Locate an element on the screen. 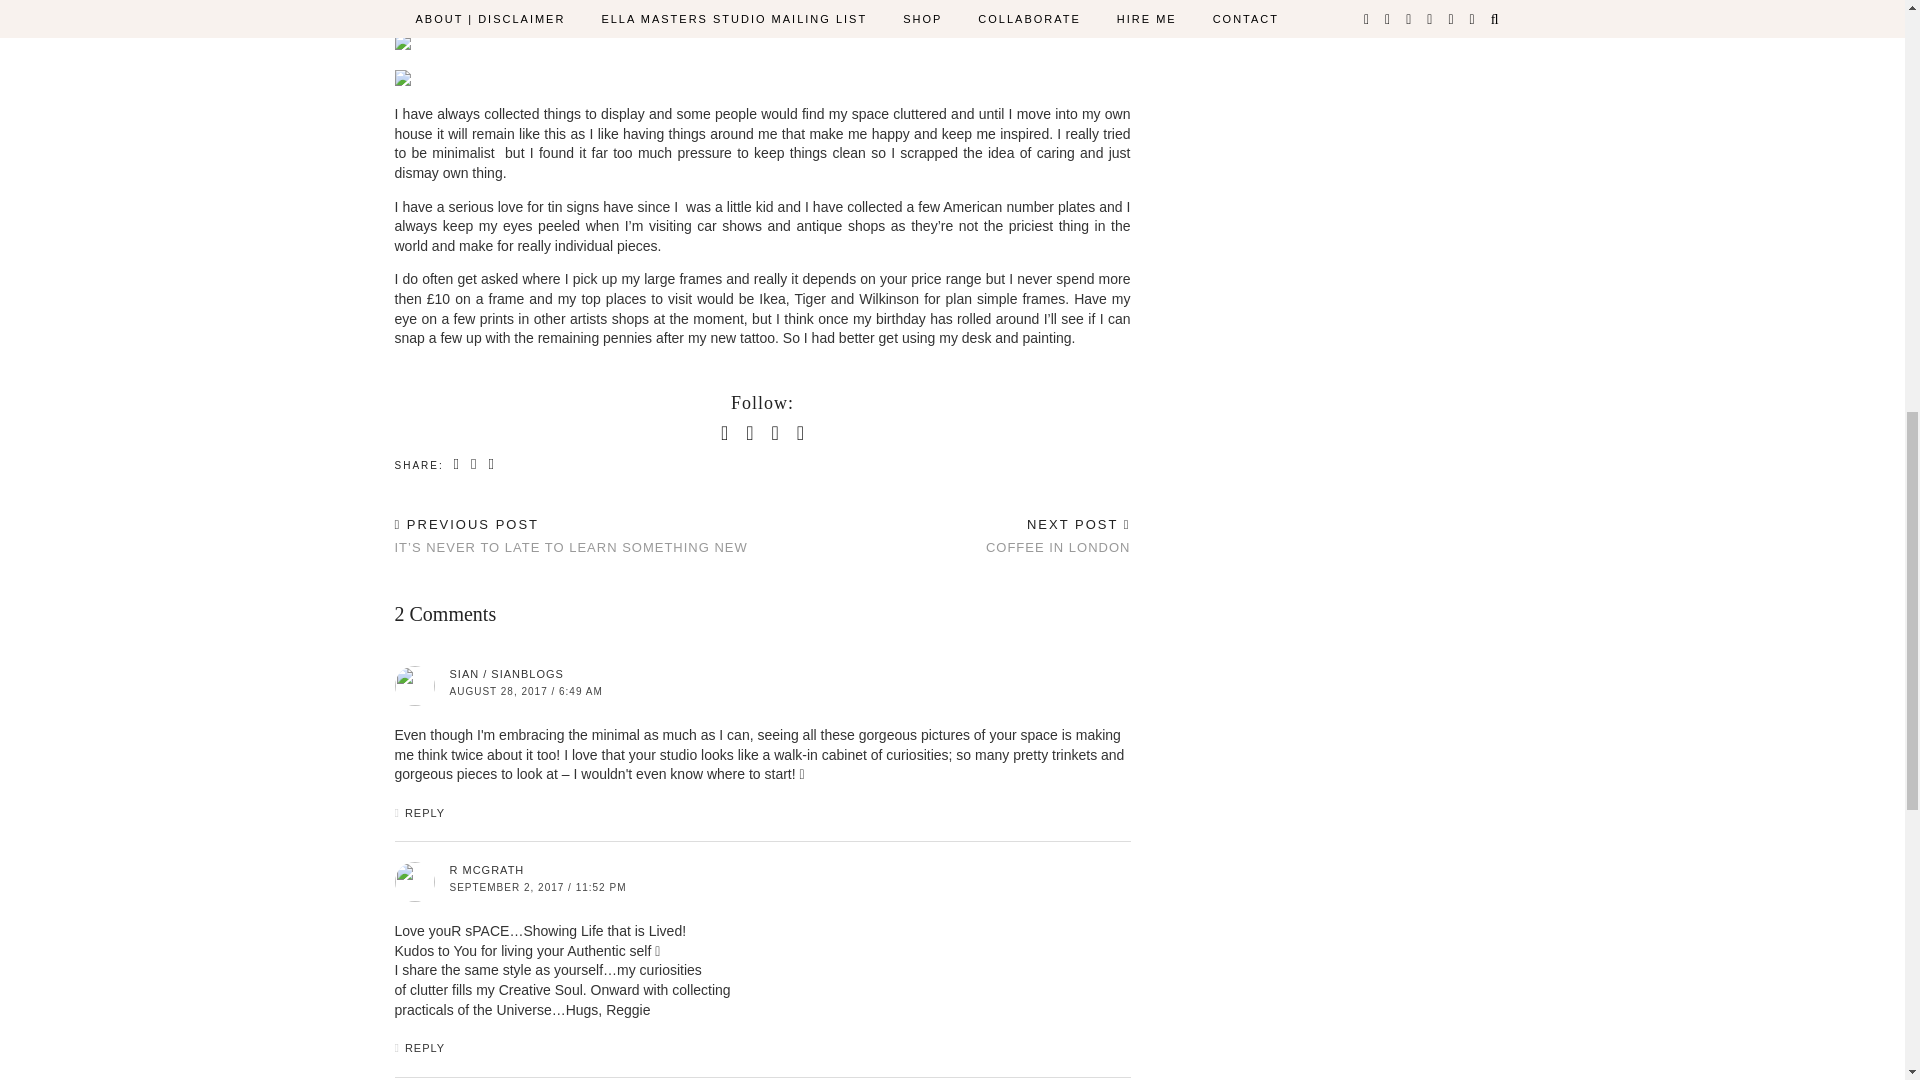 This screenshot has width=1920, height=1080. R MCGRATH is located at coordinates (486, 870).